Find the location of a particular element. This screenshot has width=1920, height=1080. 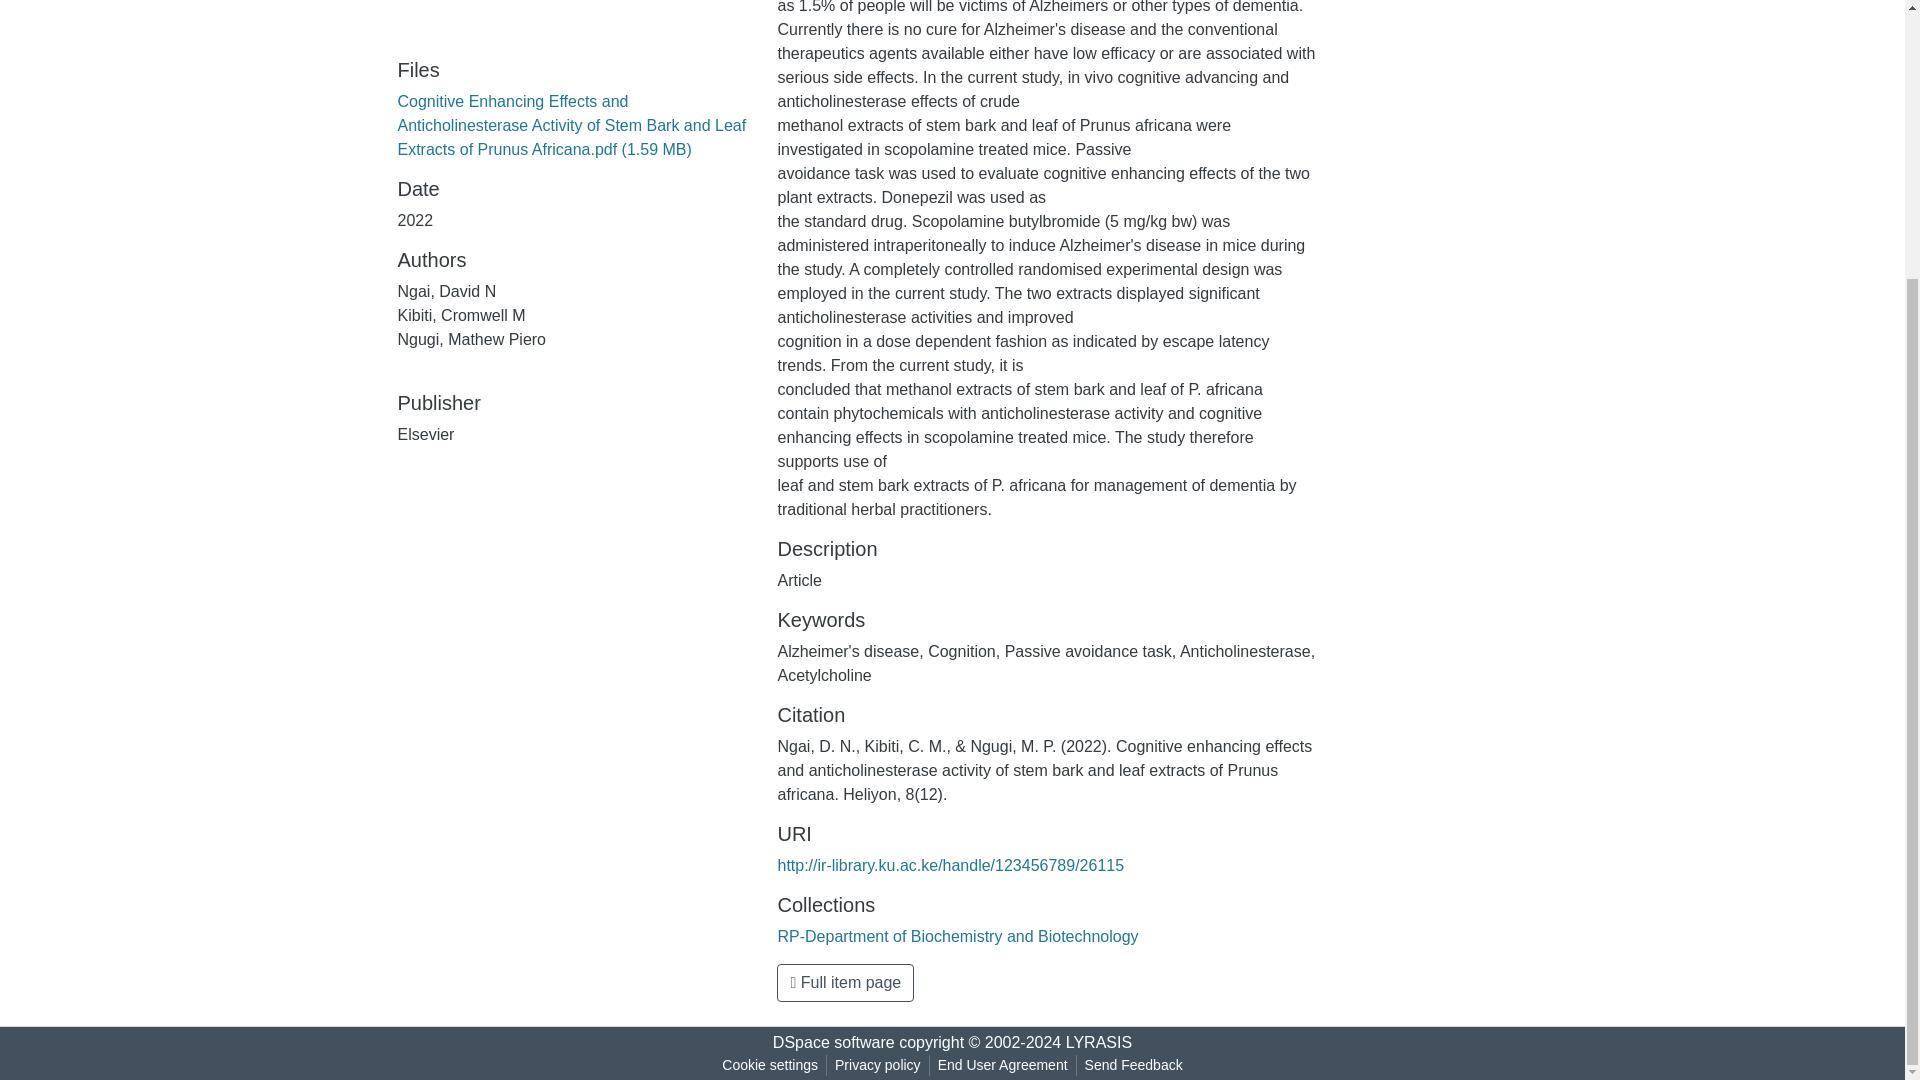

Cookie settings is located at coordinates (770, 1065).